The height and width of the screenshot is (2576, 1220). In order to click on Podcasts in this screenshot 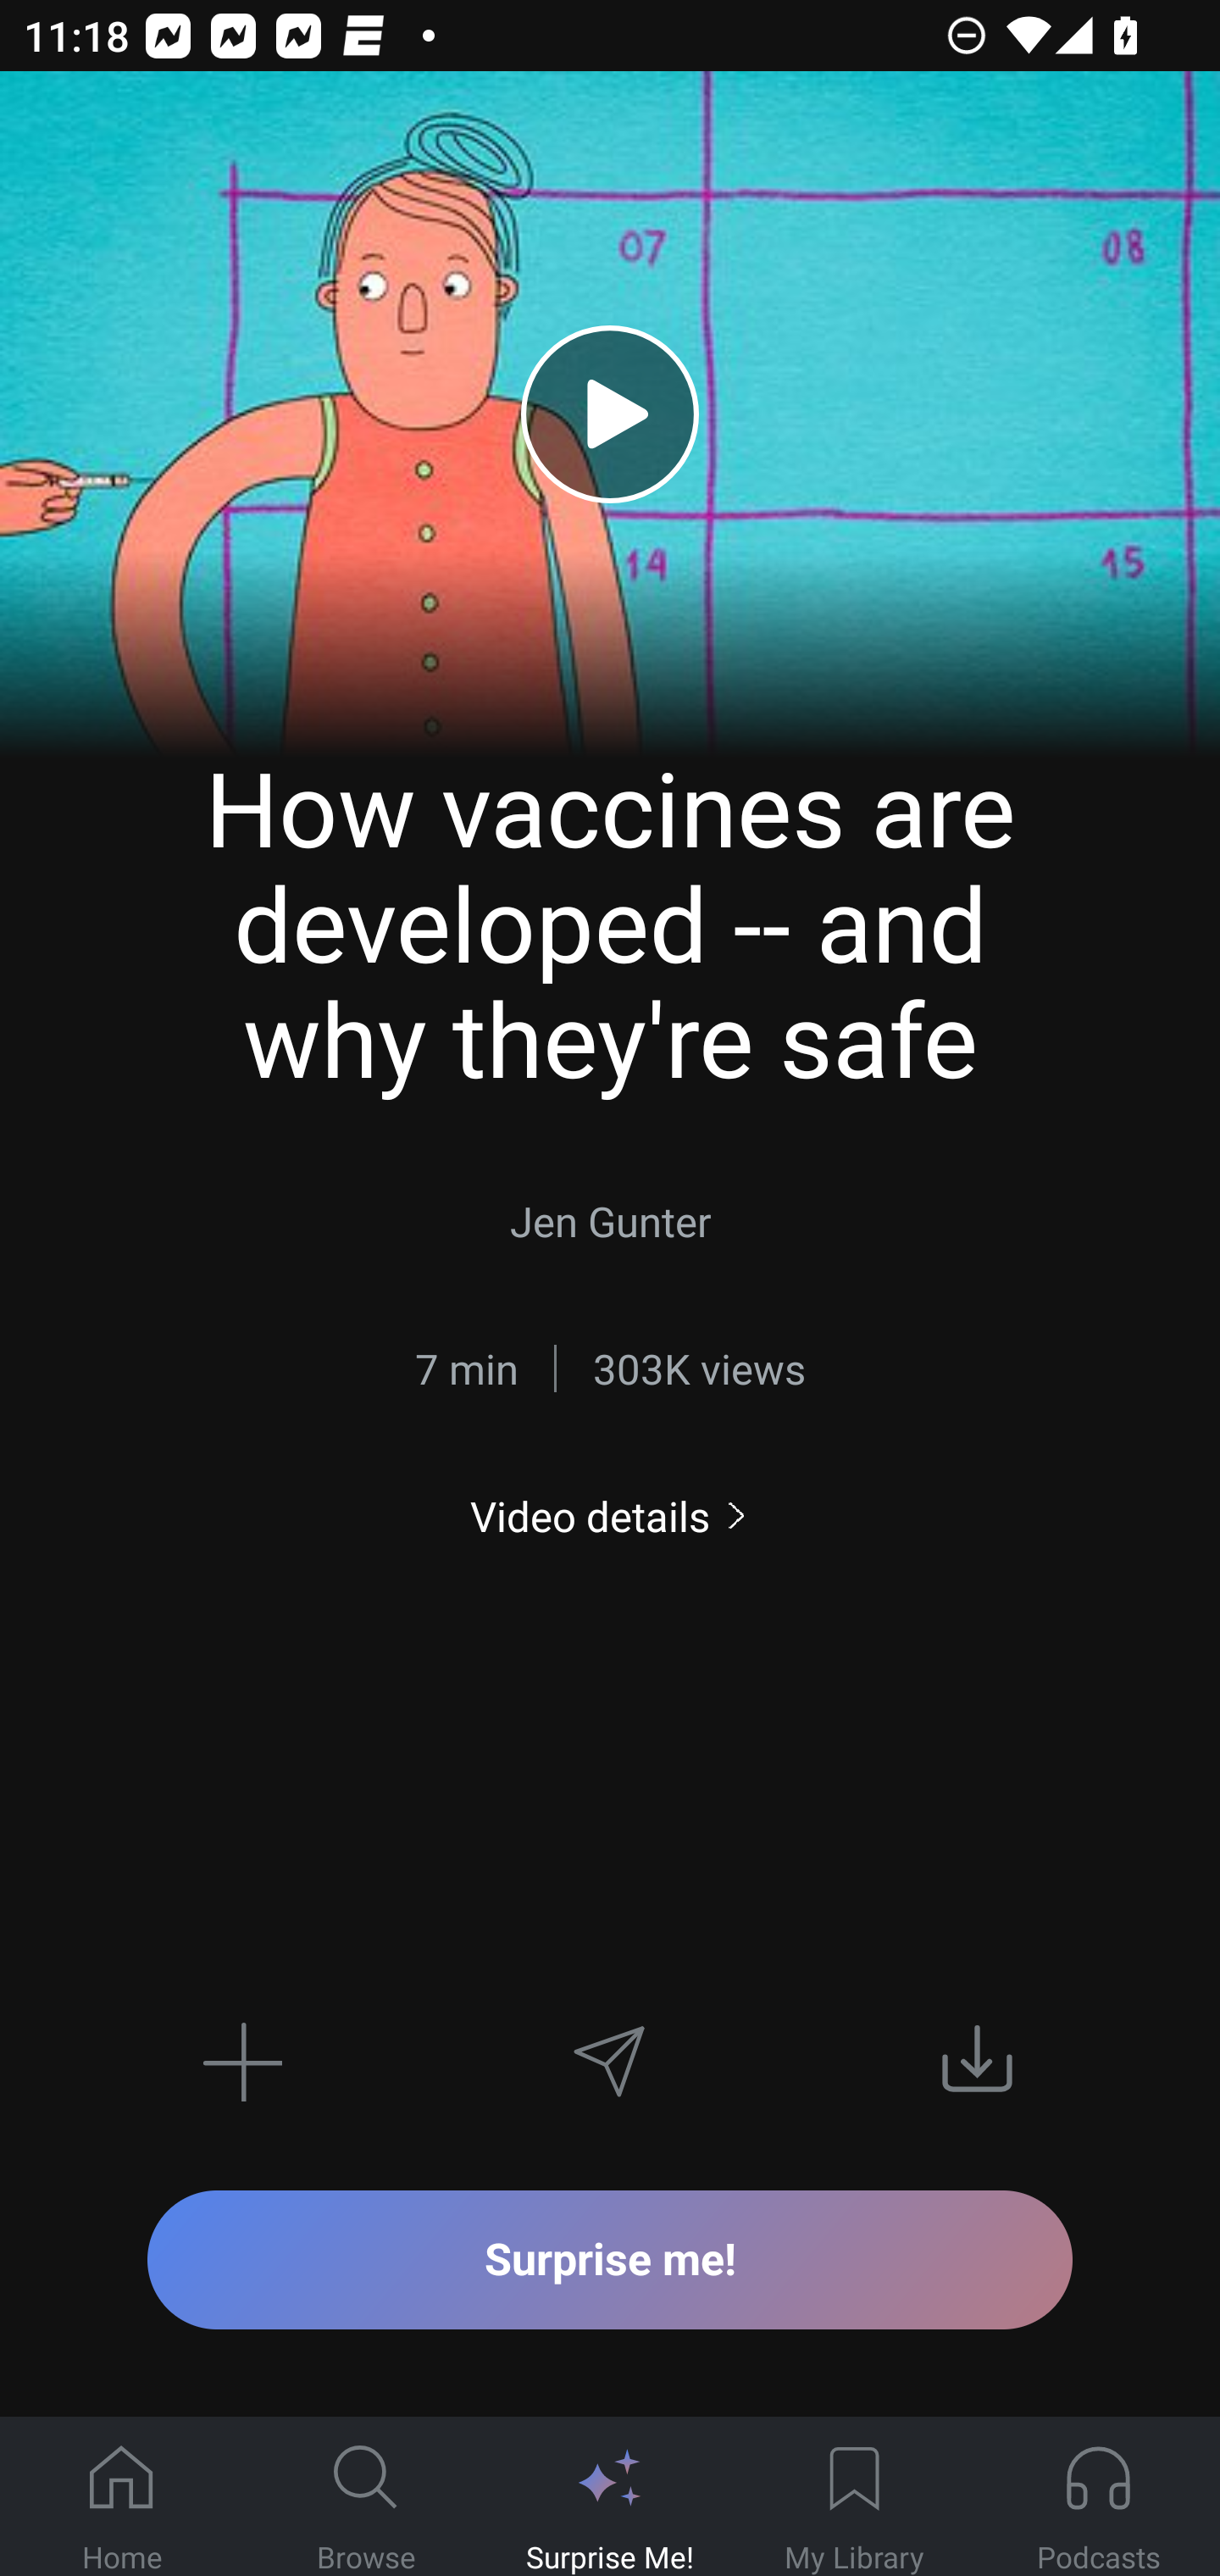, I will do `click(1098, 2497)`.